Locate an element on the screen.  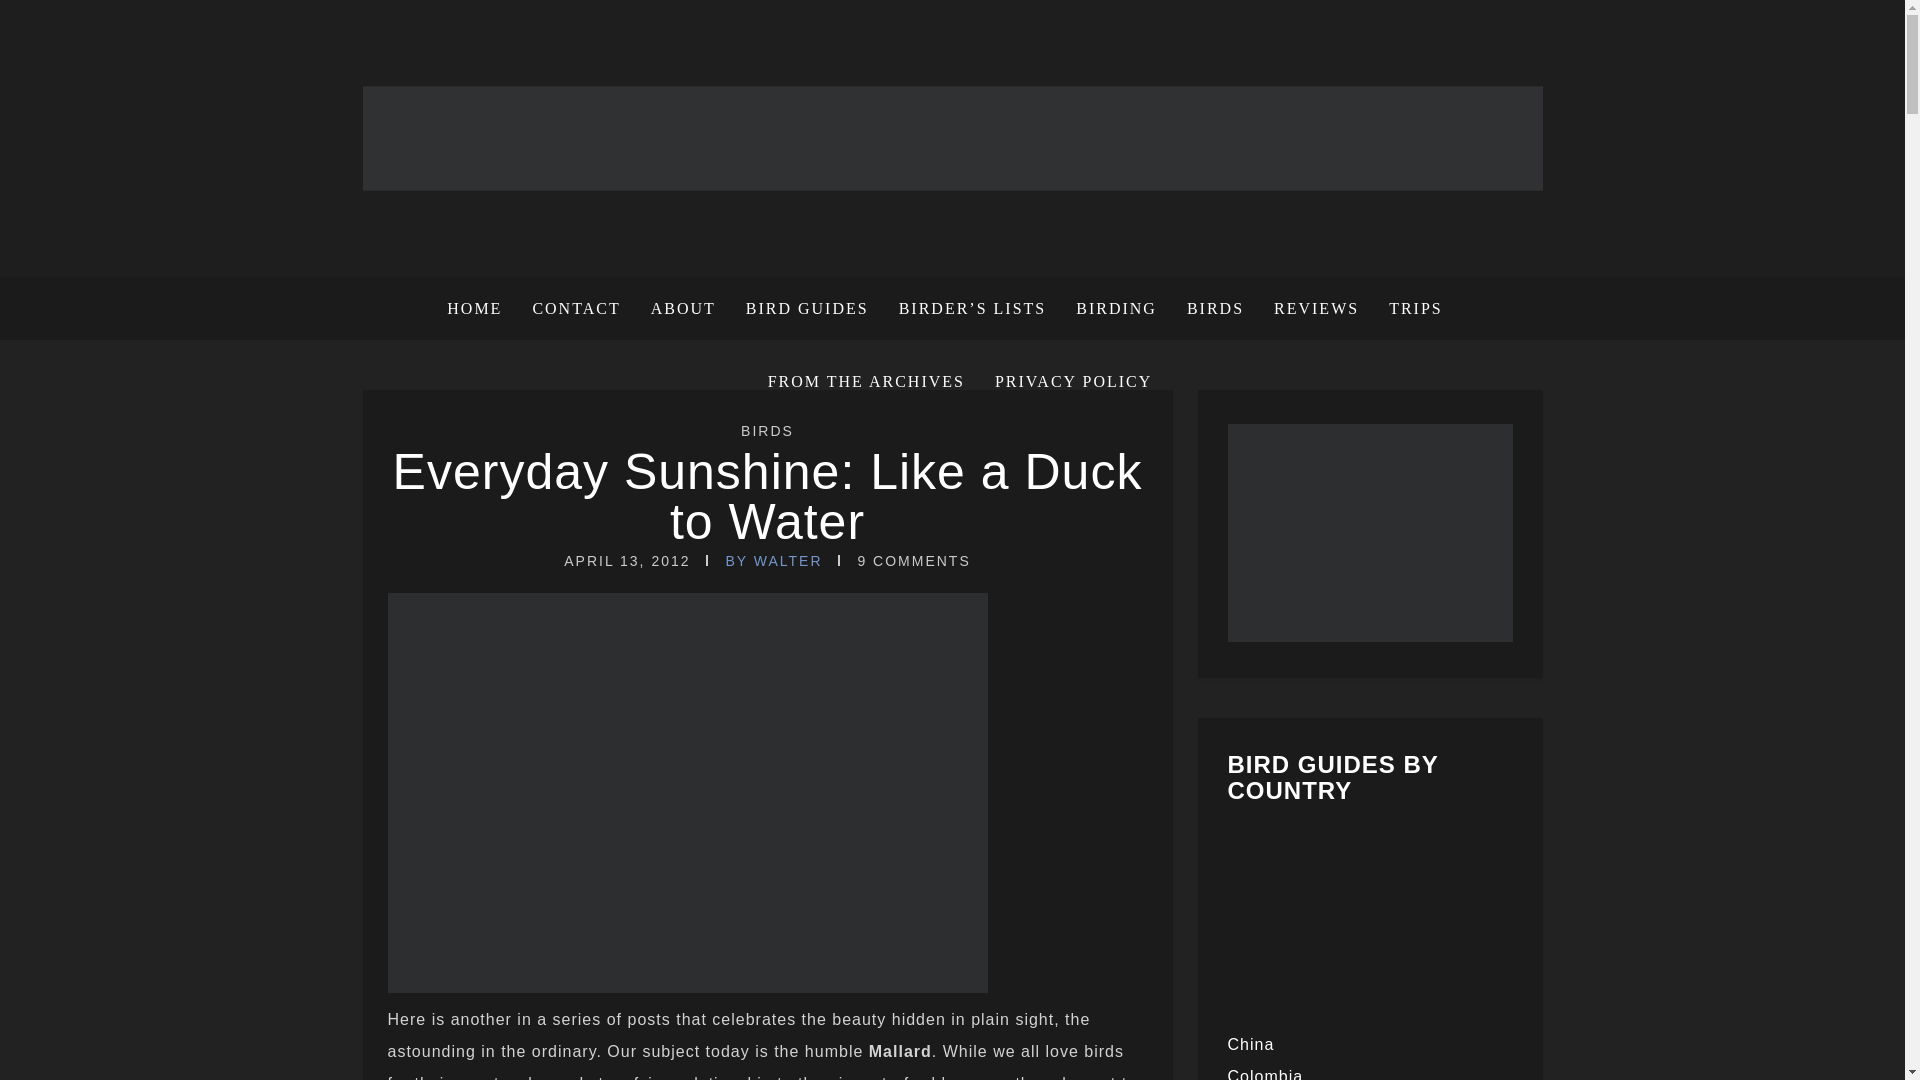
BIRD GUIDES is located at coordinates (807, 308).